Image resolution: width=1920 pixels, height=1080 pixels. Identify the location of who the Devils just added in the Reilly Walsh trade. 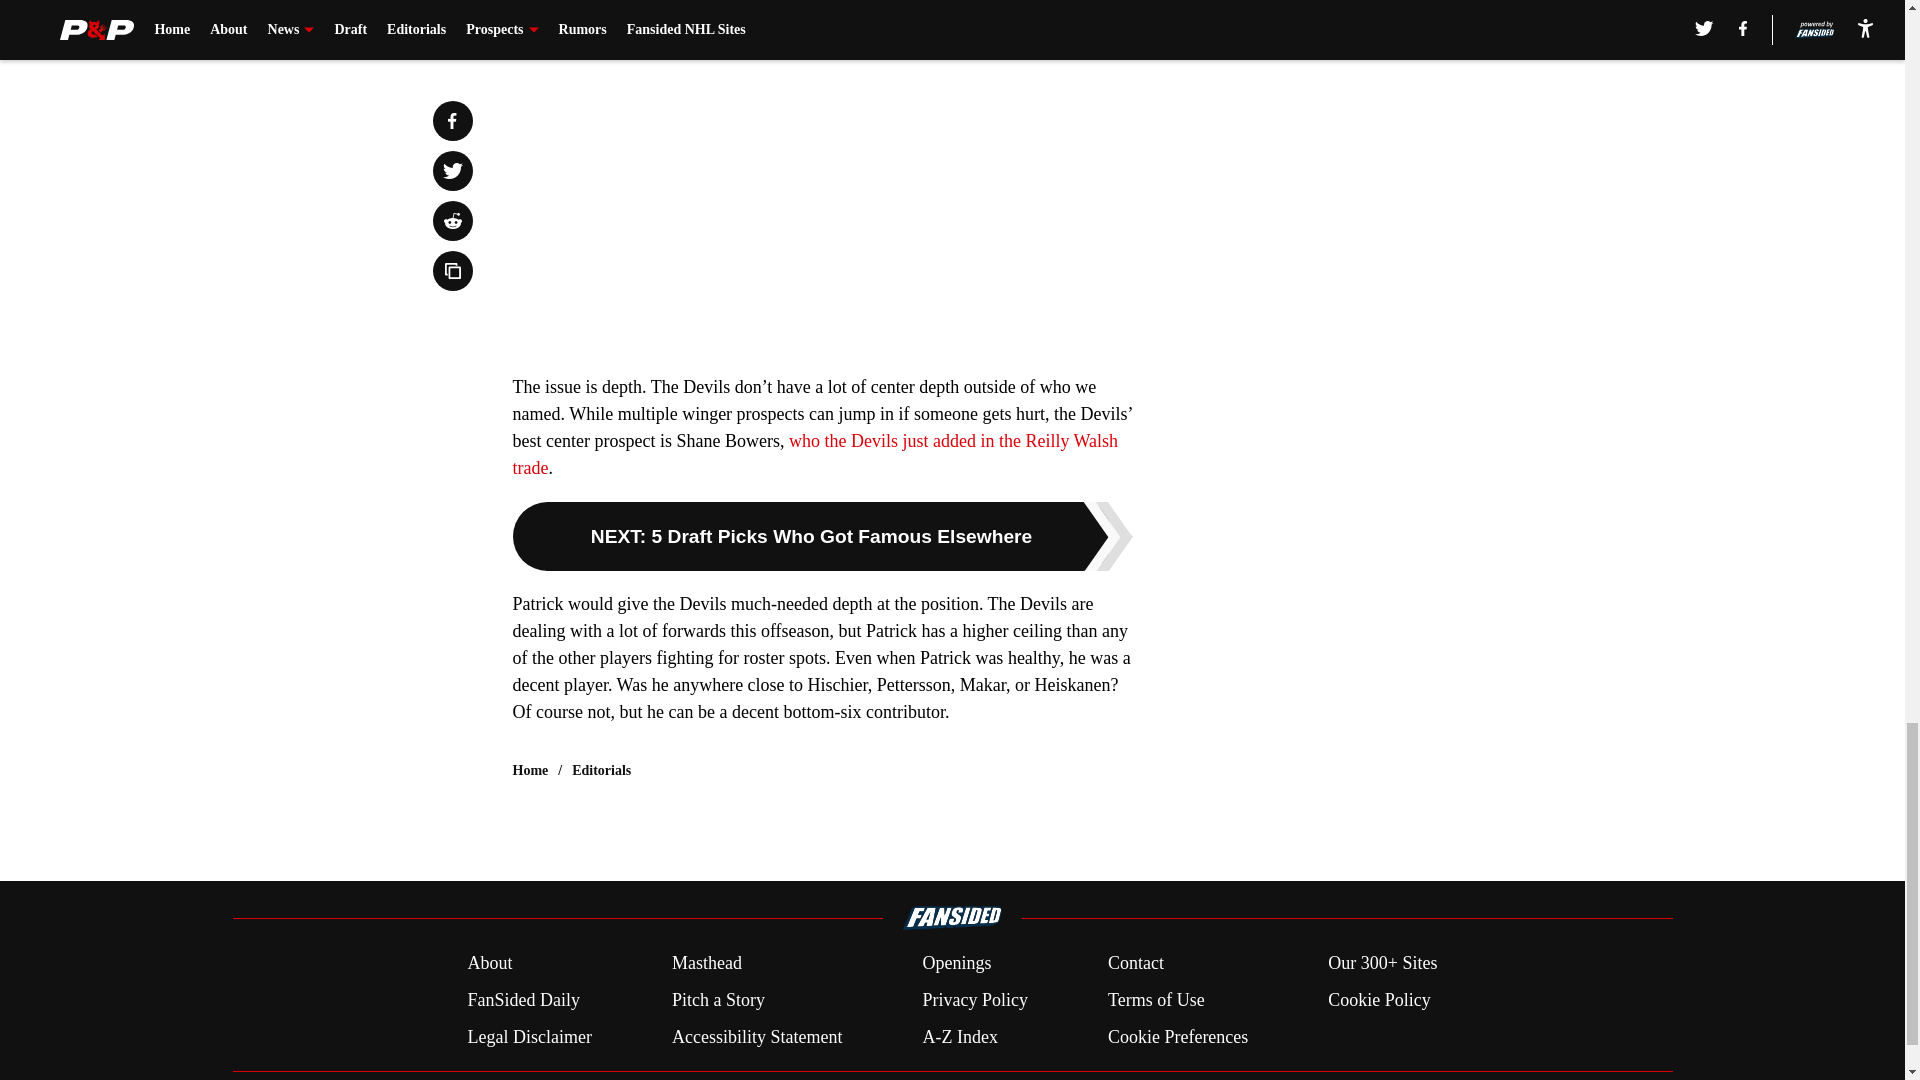
(814, 454).